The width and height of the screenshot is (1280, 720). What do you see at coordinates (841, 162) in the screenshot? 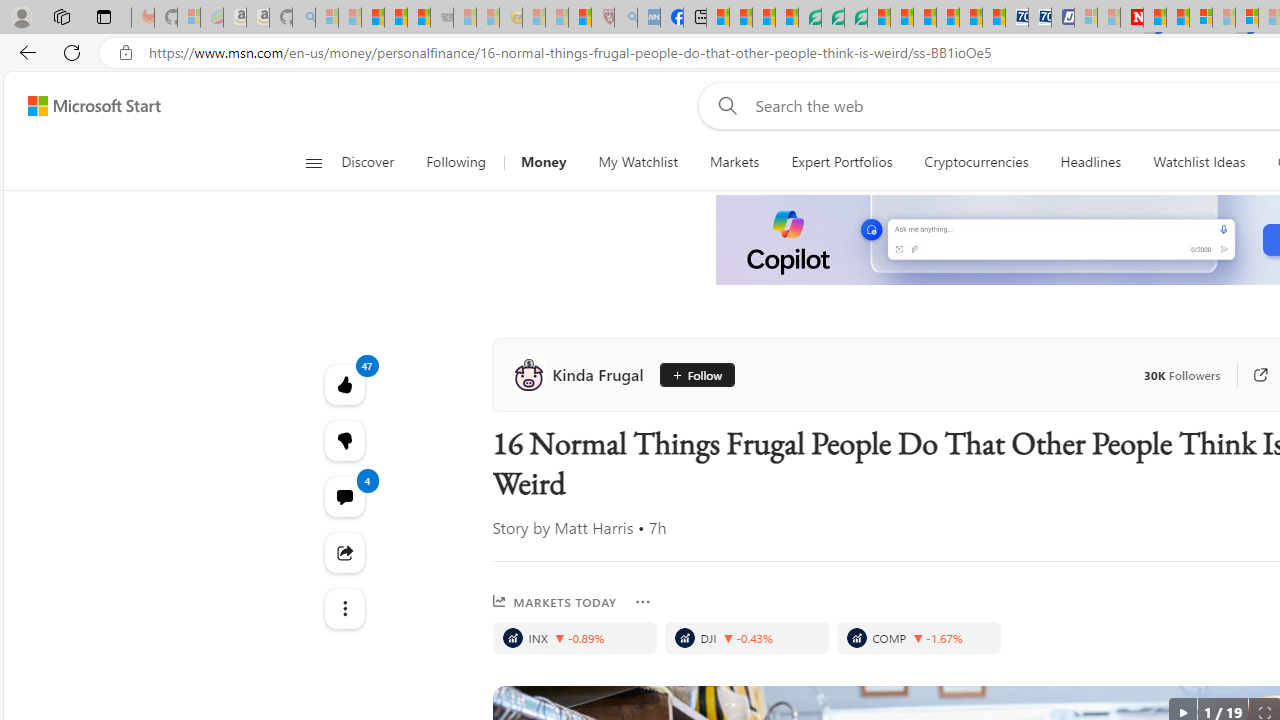
I see `Expert Portfolios` at bounding box center [841, 162].